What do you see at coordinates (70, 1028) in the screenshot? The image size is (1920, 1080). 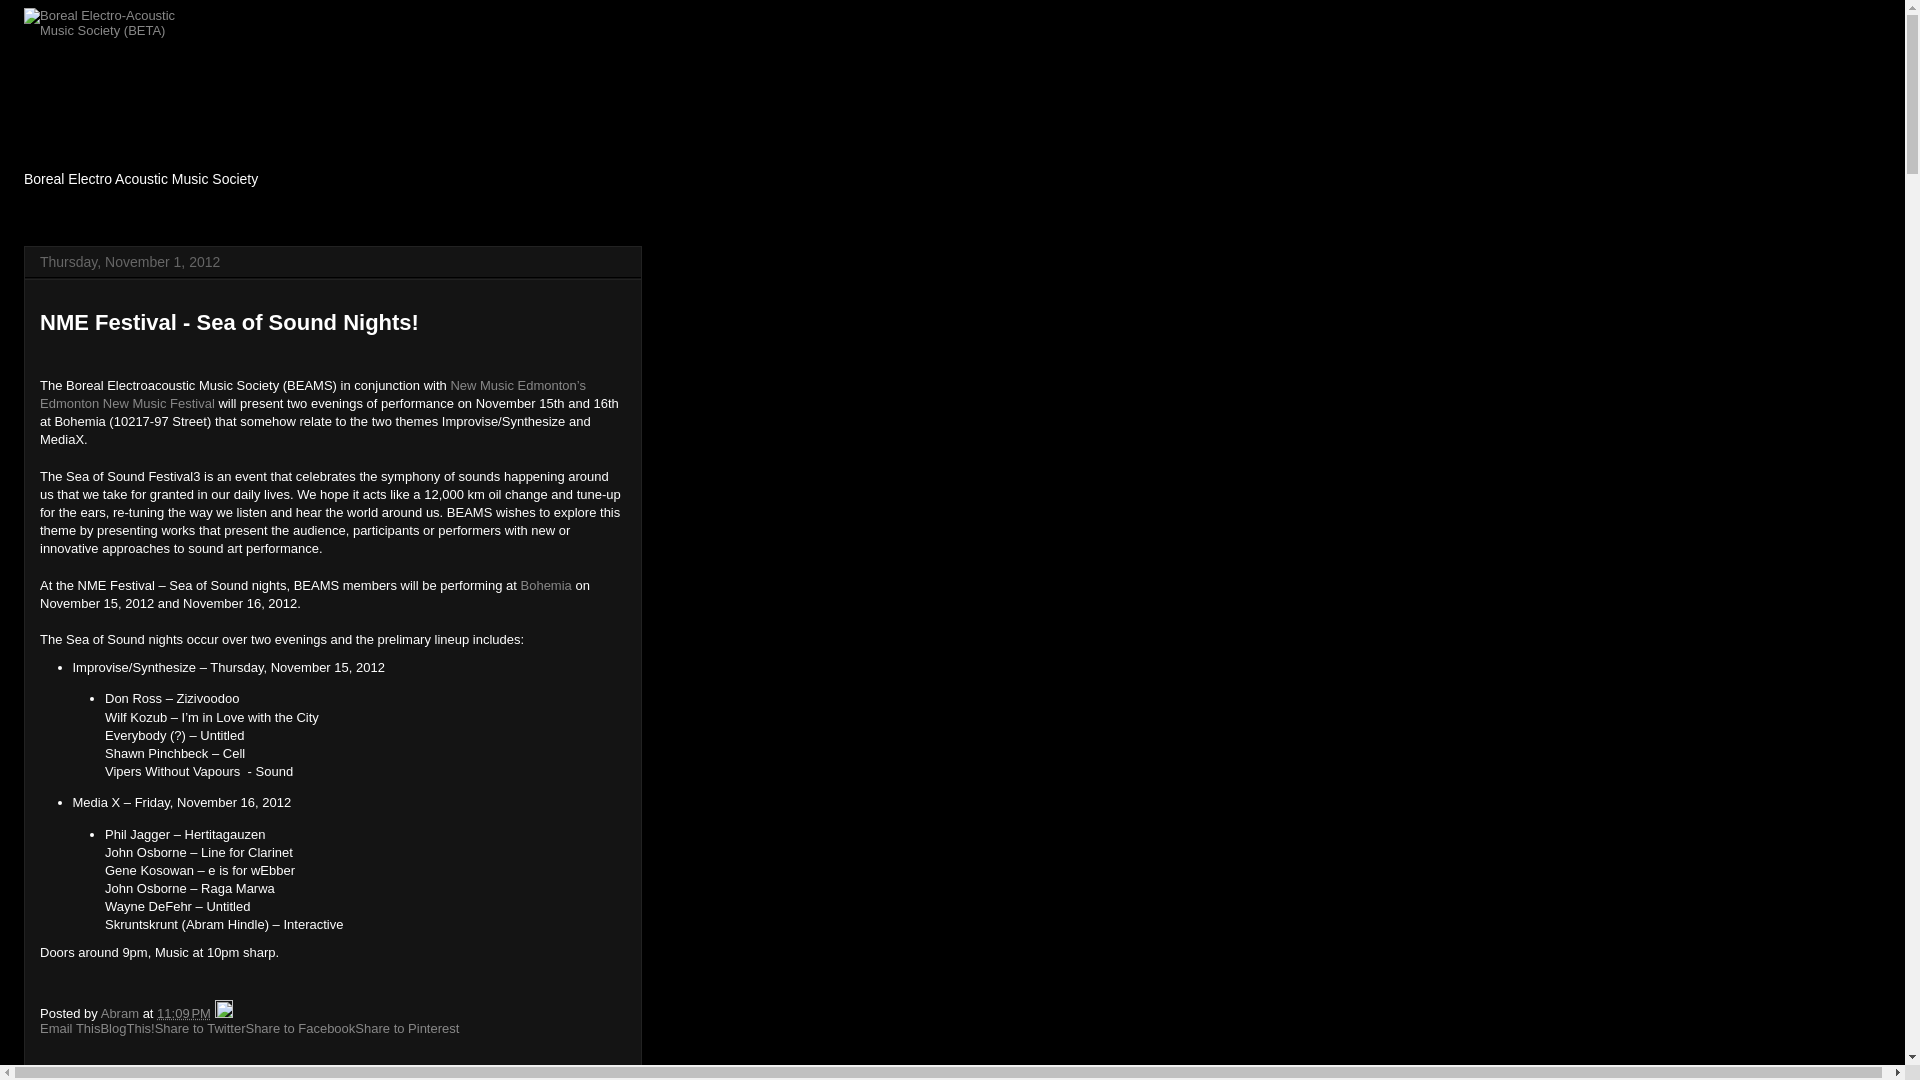 I see `Email This` at bounding box center [70, 1028].